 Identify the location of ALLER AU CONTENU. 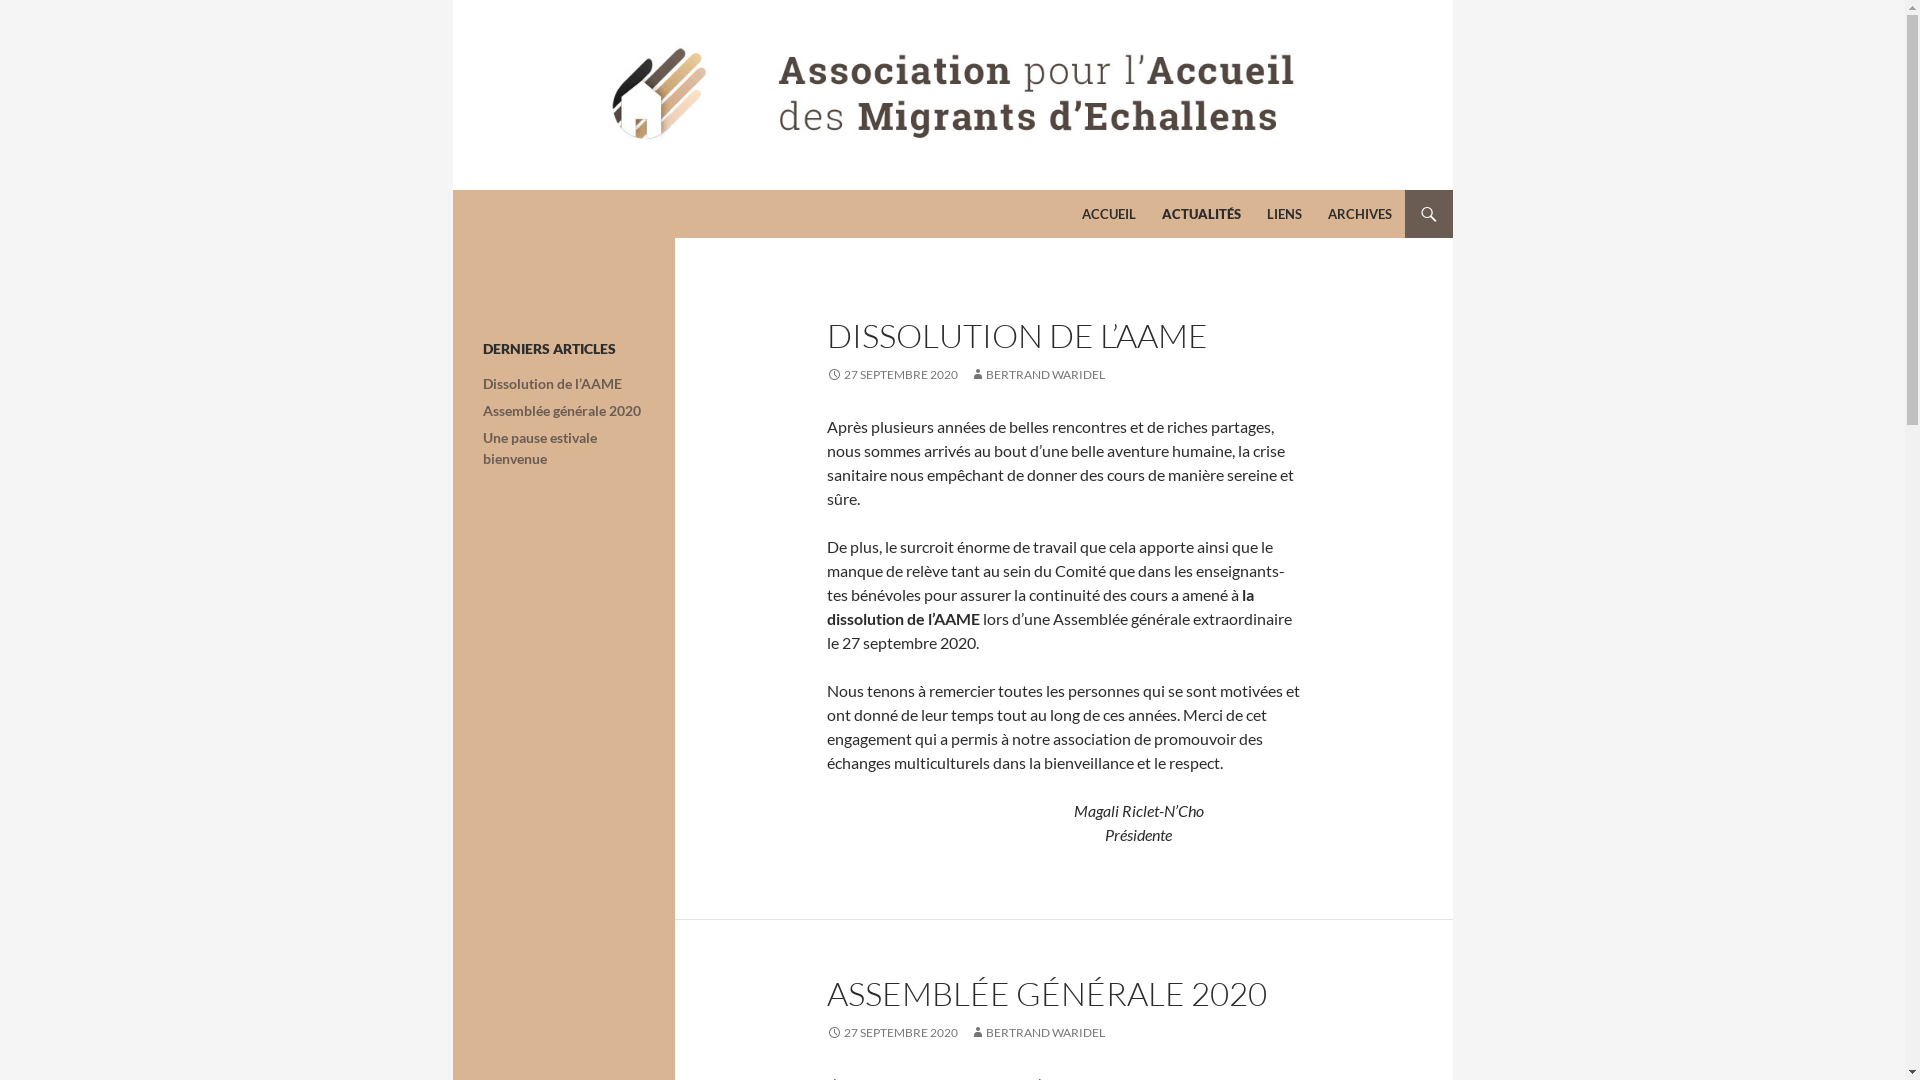
(1082, 190).